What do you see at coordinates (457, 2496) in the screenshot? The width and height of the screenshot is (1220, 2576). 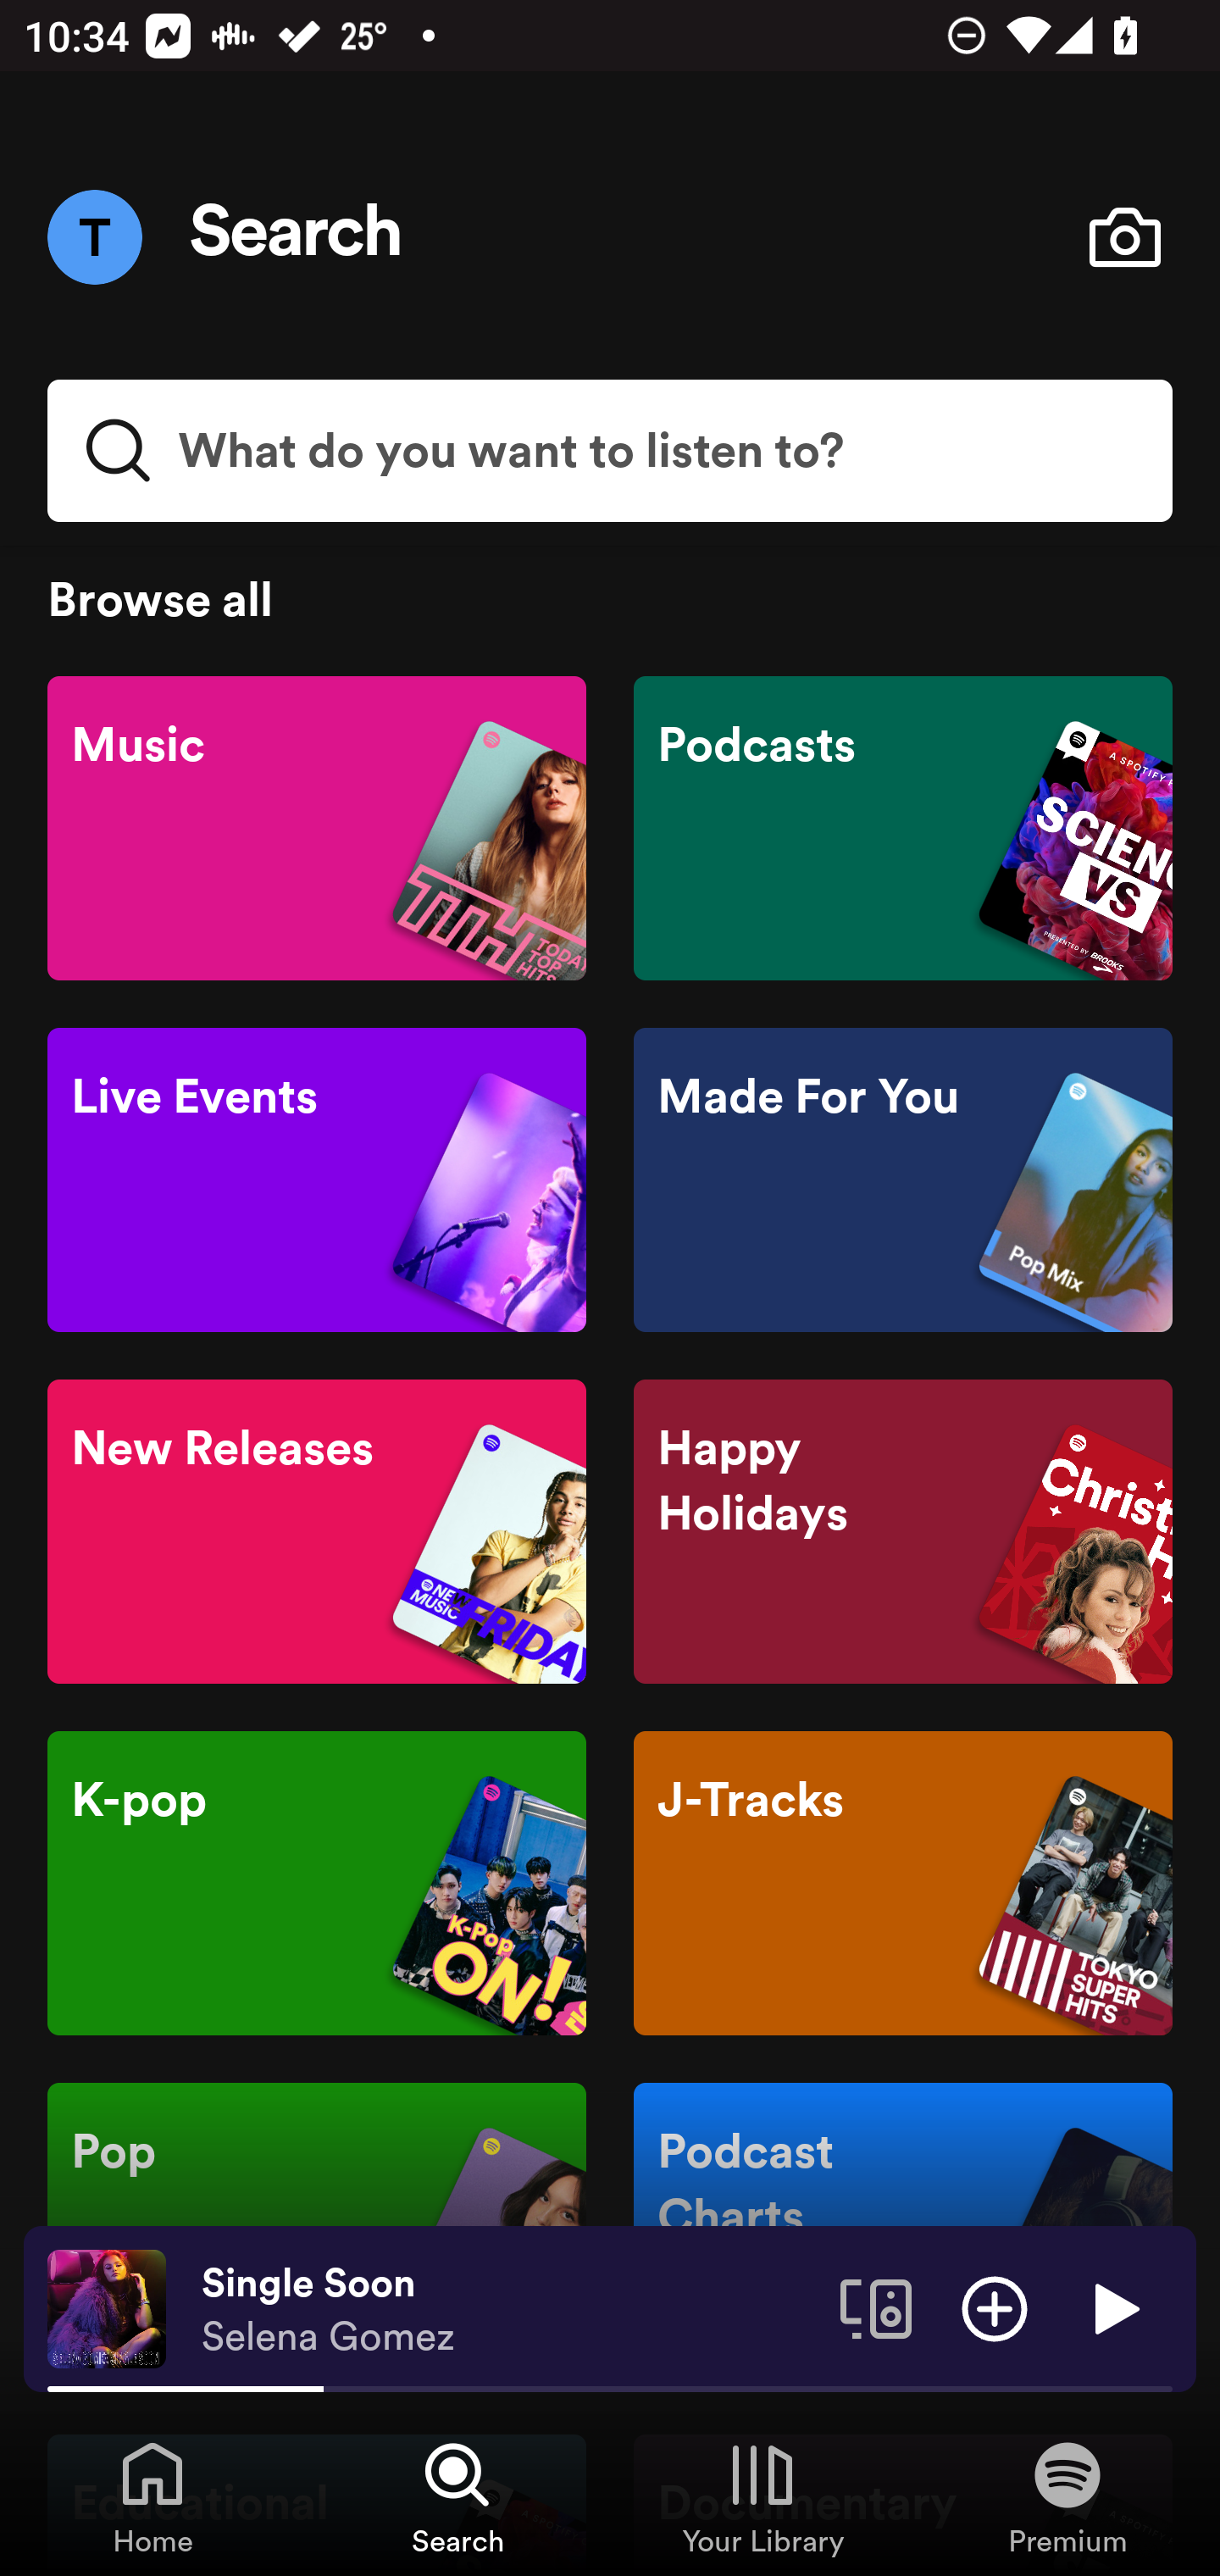 I see `Search, Tab 2 of 4 Search Search` at bounding box center [457, 2496].